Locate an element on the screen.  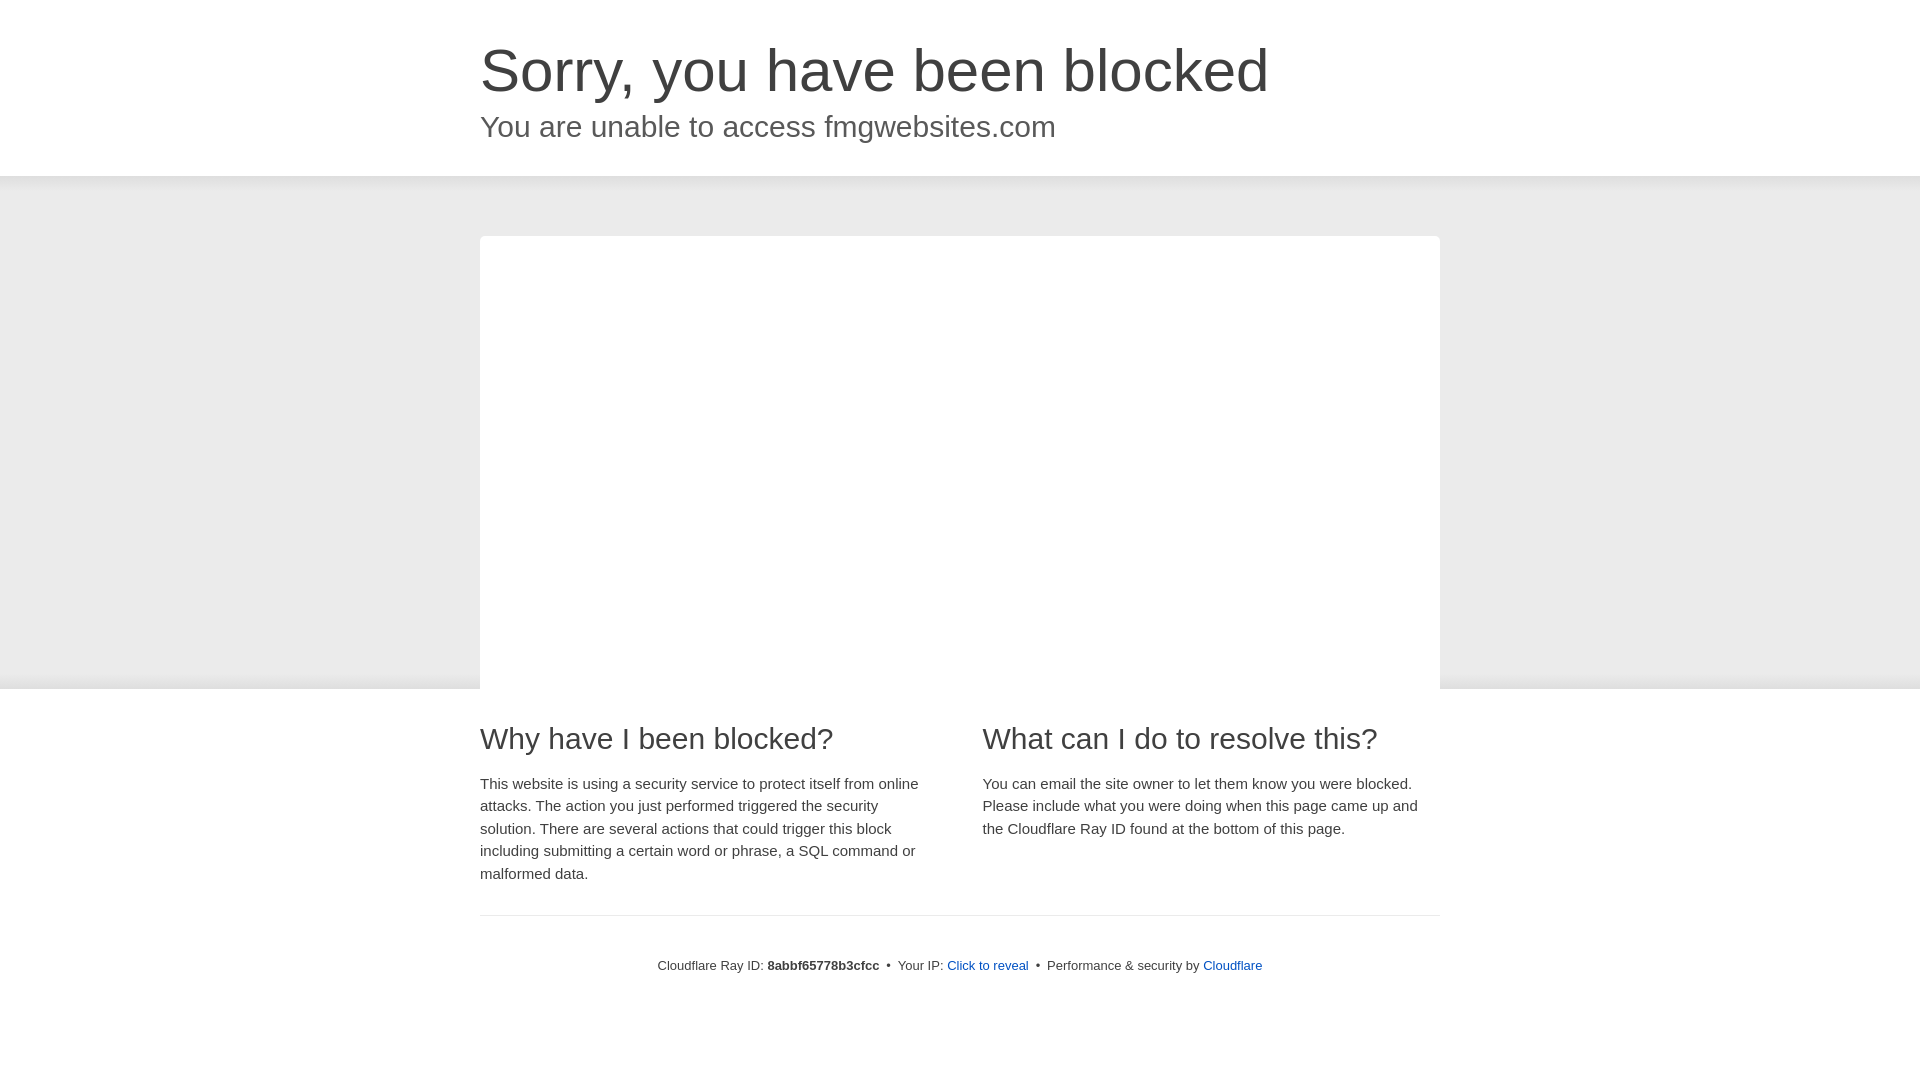
Click to reveal is located at coordinates (988, 966).